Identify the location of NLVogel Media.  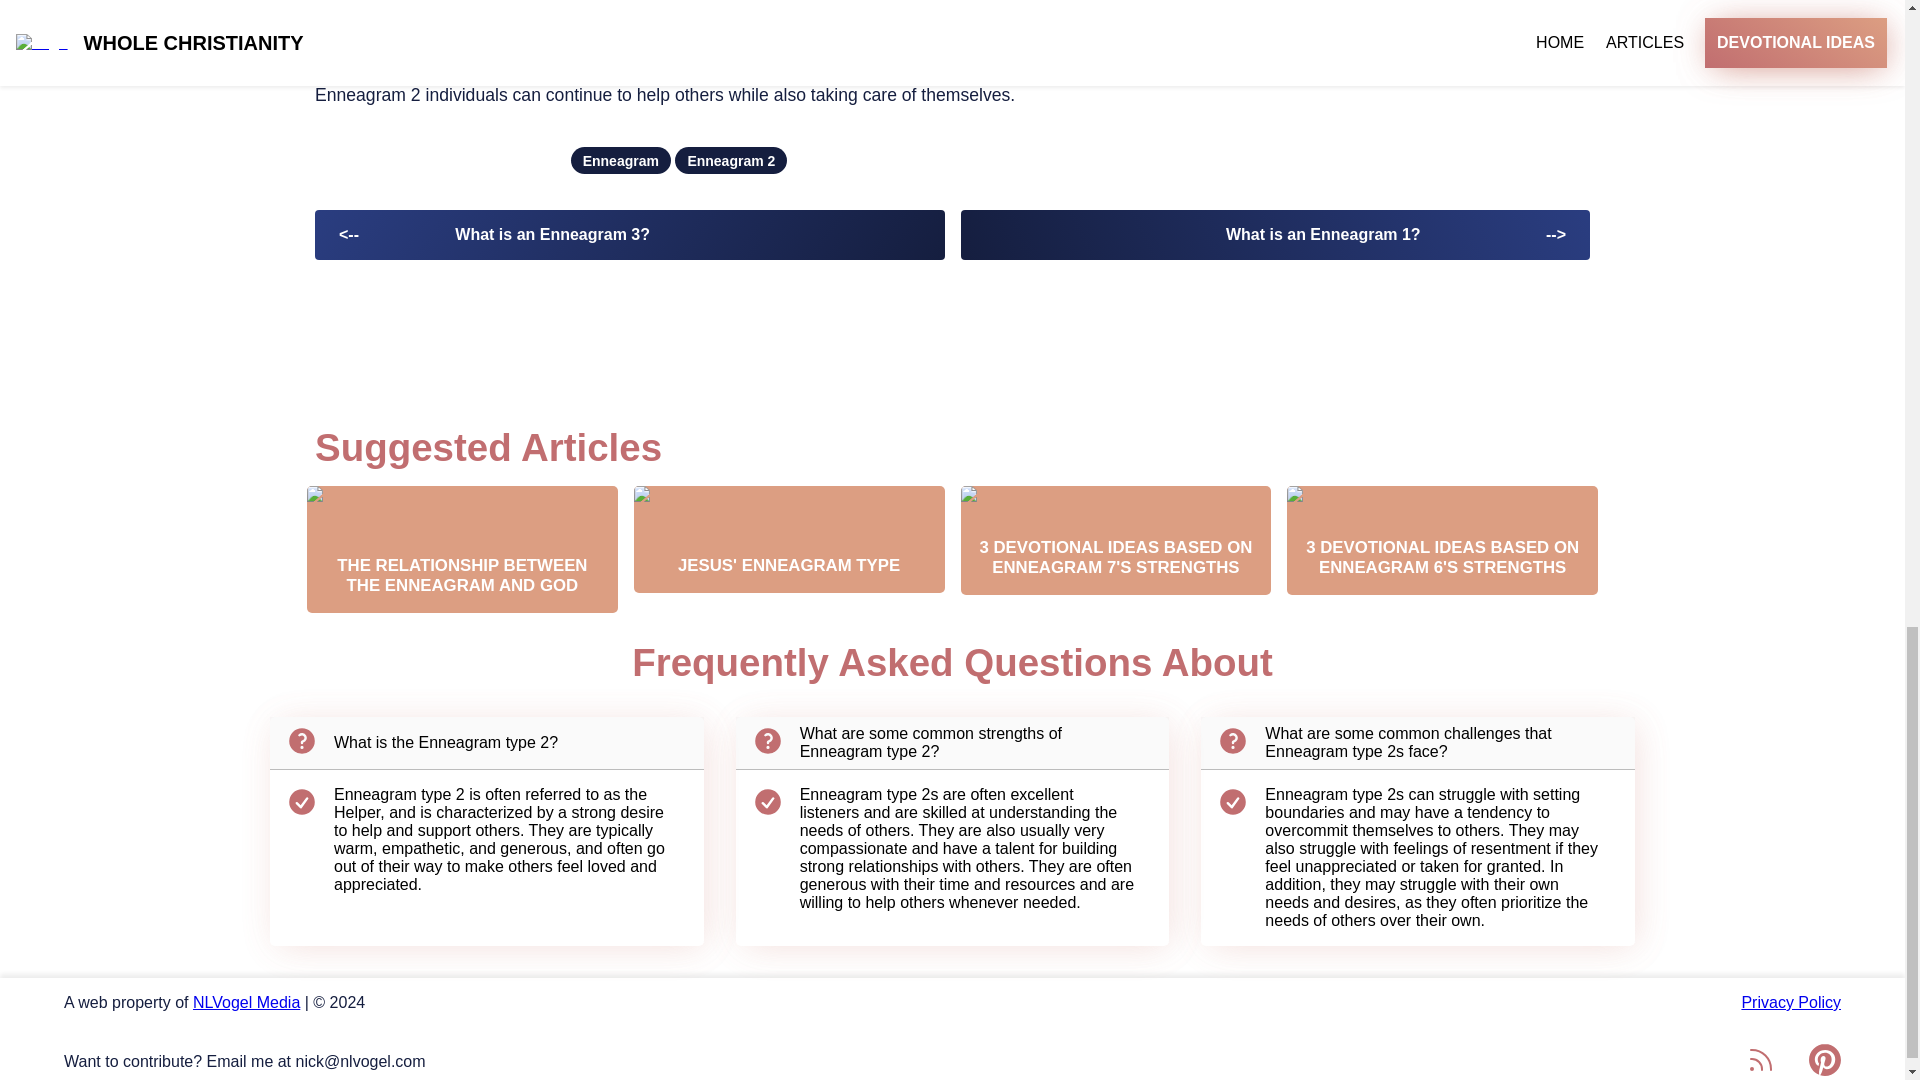
(246, 1002).